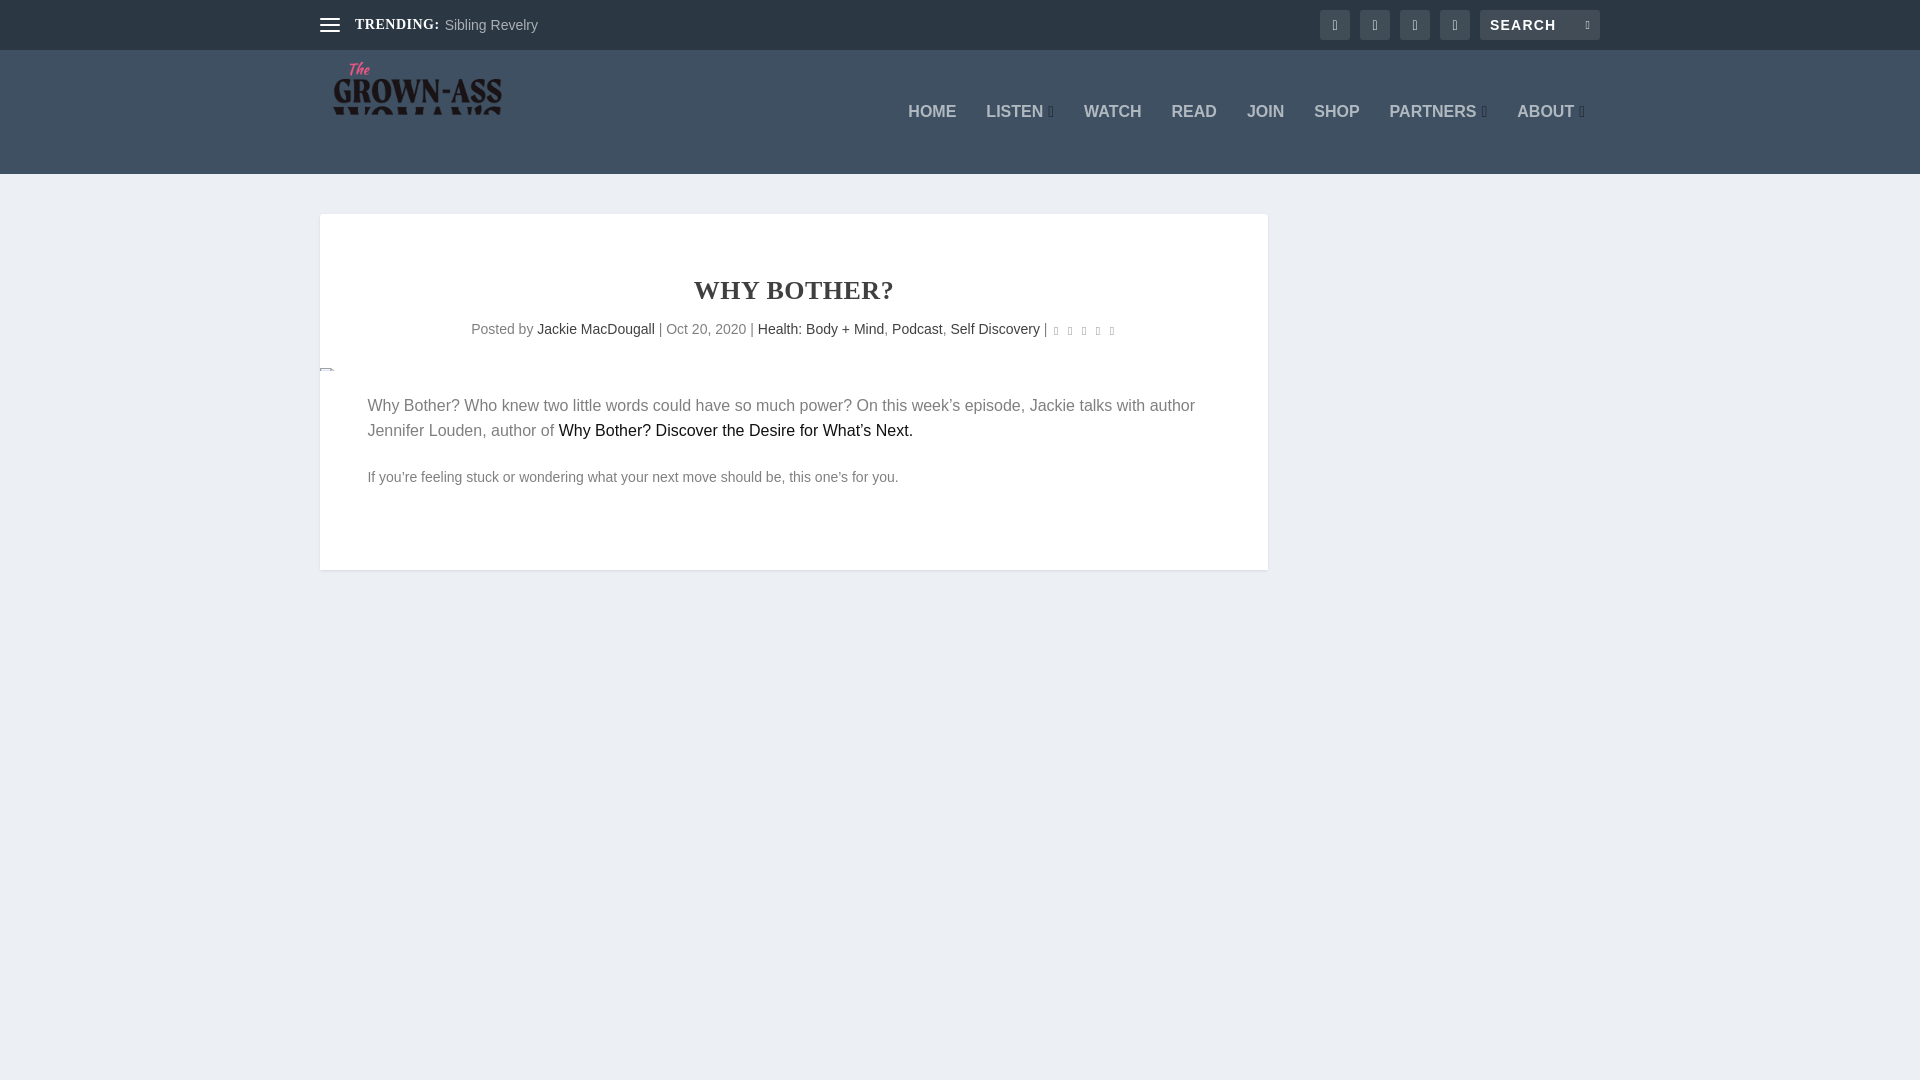 The height and width of the screenshot is (1080, 1920). Describe the element at coordinates (596, 328) in the screenshot. I see `Posts by Jackie MacDougall` at that location.